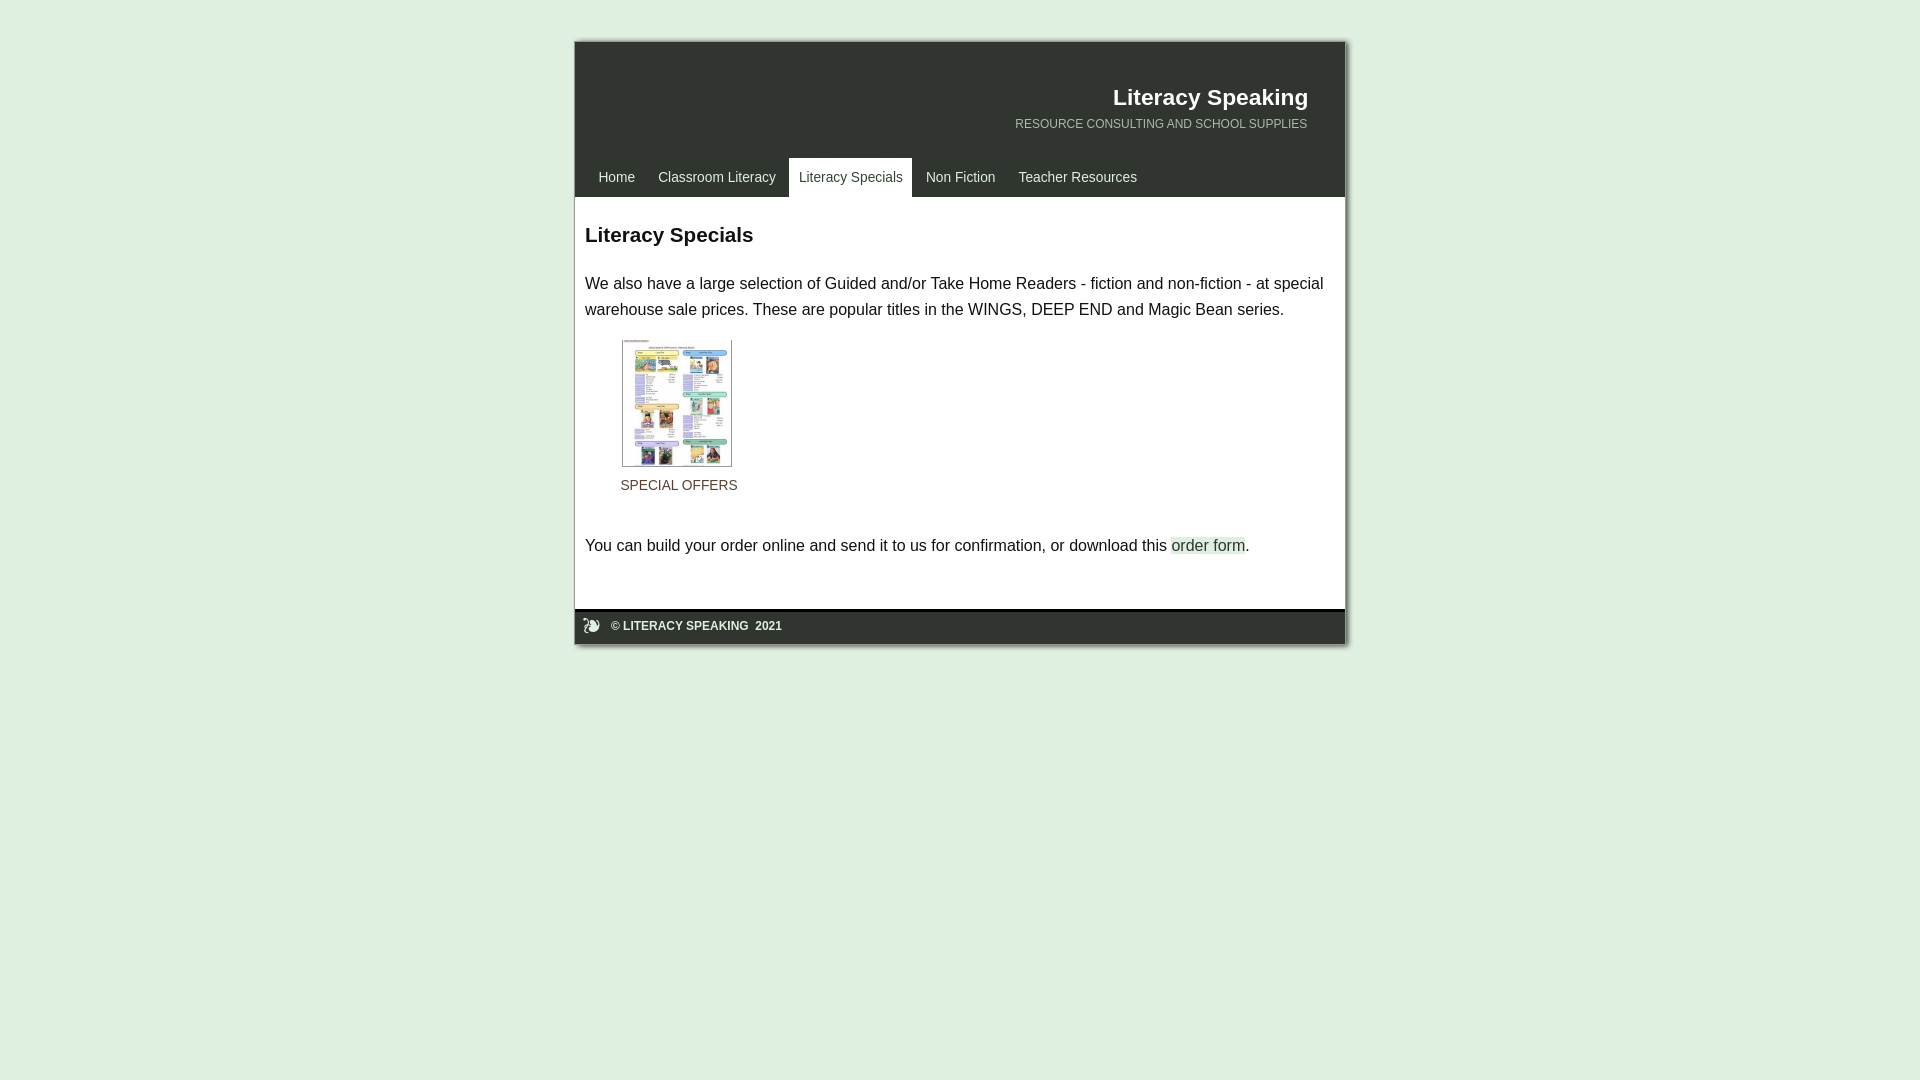 Image resolution: width=1920 pixels, height=1080 pixels. I want to click on Teacher Resources, so click(1078, 178).